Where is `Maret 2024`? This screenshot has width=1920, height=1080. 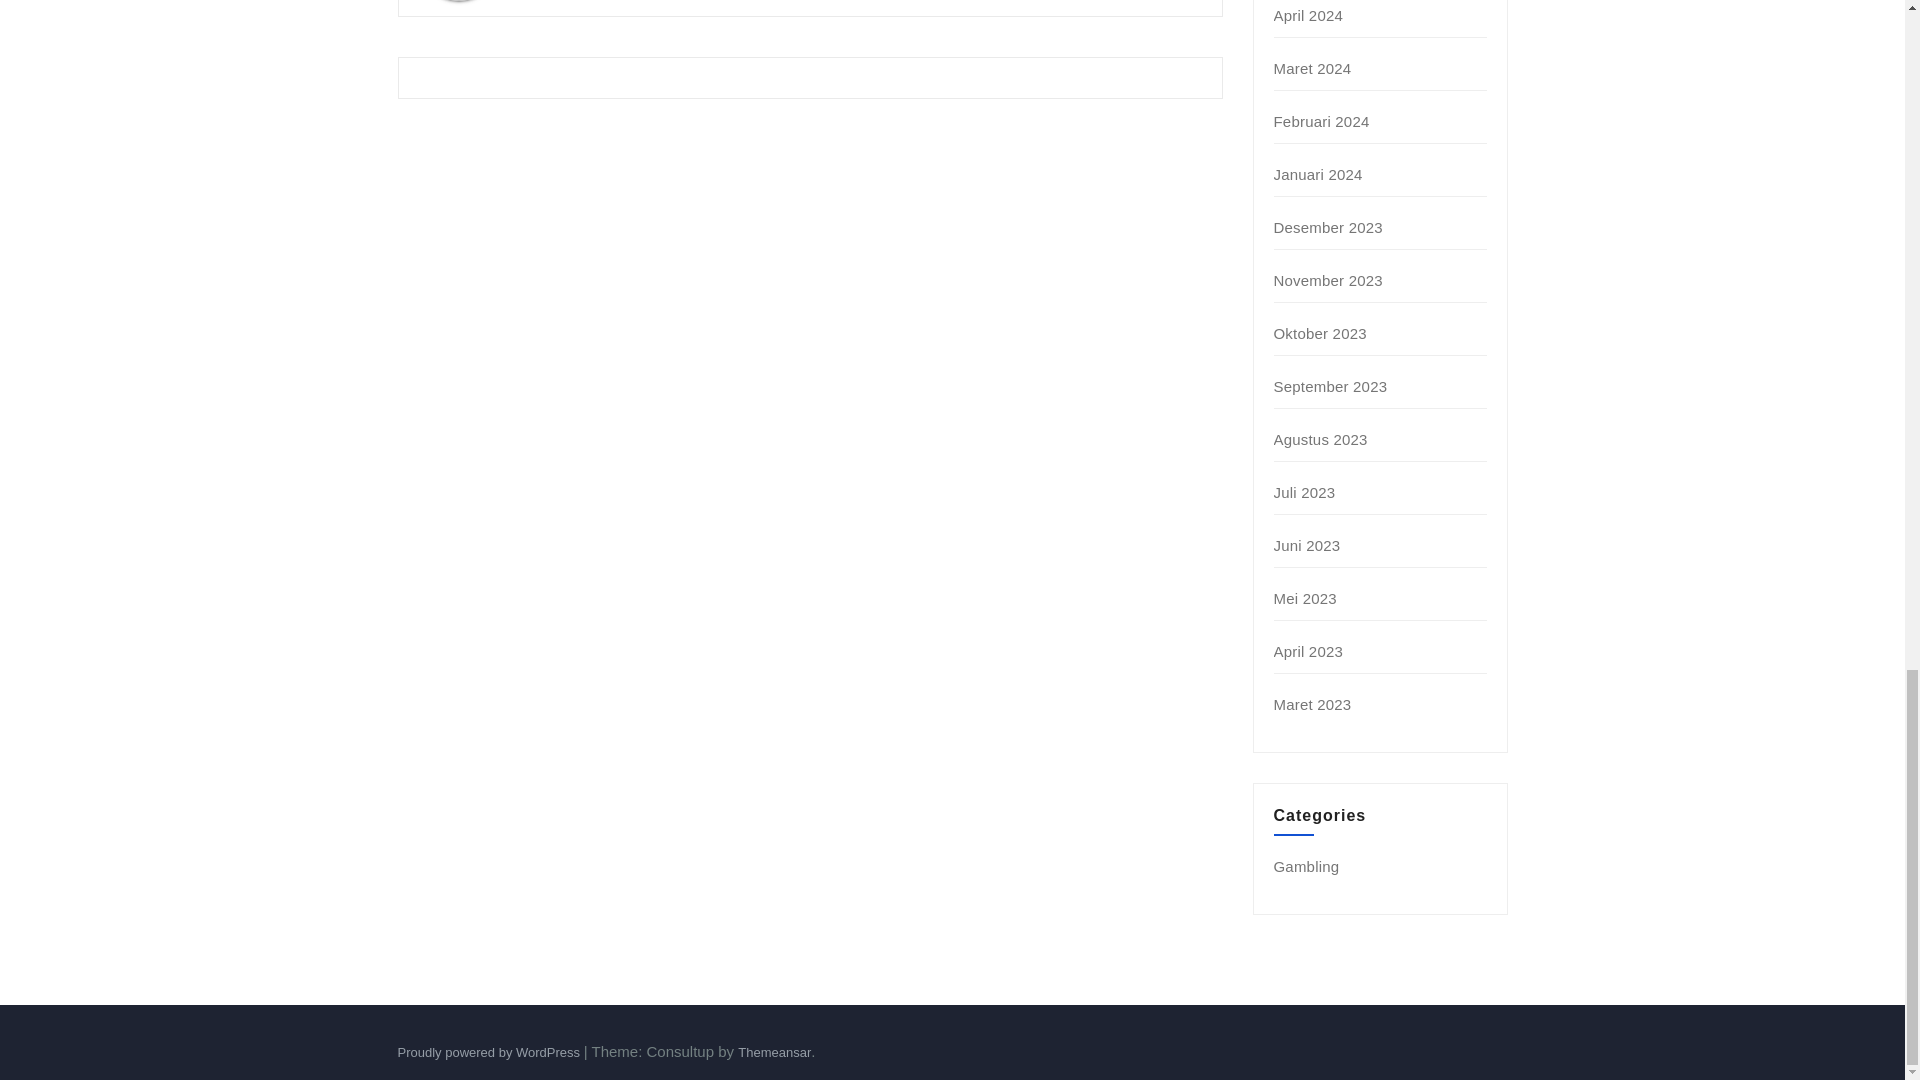 Maret 2024 is located at coordinates (1312, 68).